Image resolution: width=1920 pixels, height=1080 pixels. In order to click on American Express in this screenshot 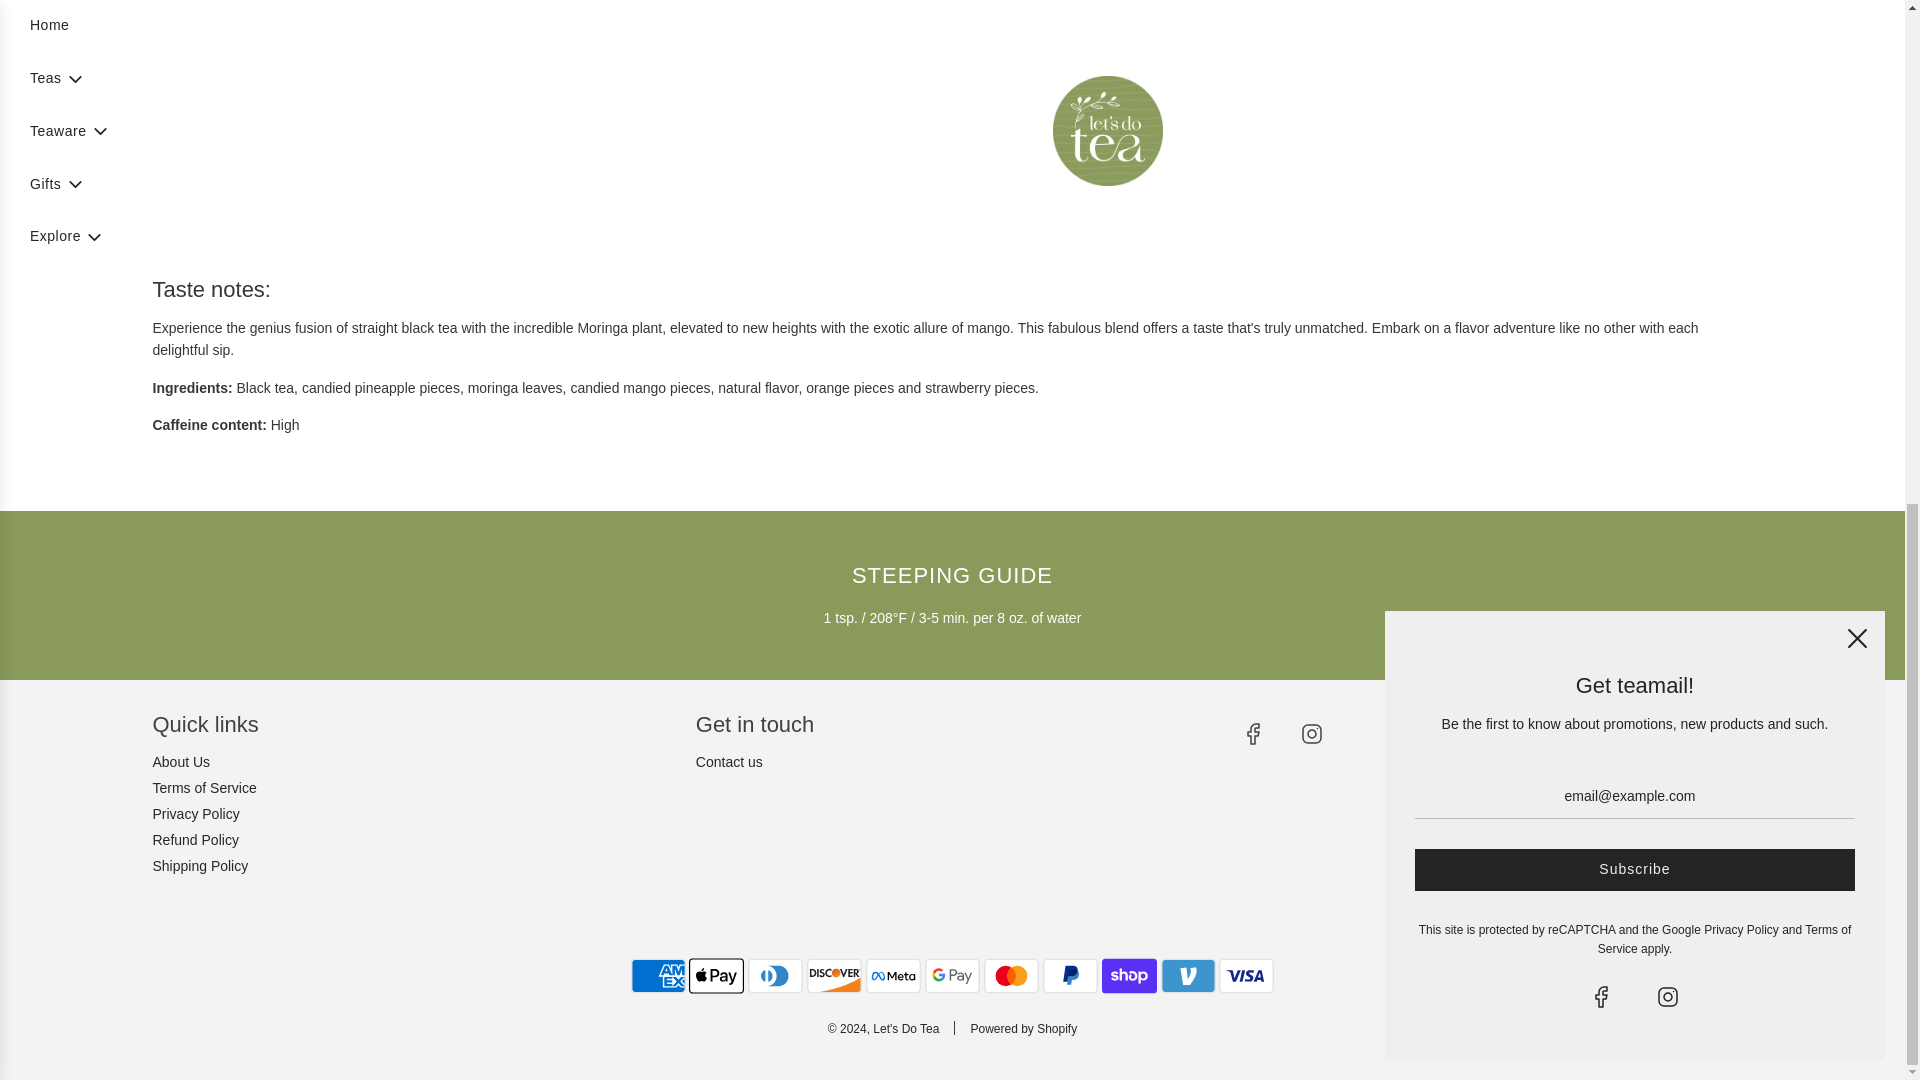, I will do `click(658, 975)`.